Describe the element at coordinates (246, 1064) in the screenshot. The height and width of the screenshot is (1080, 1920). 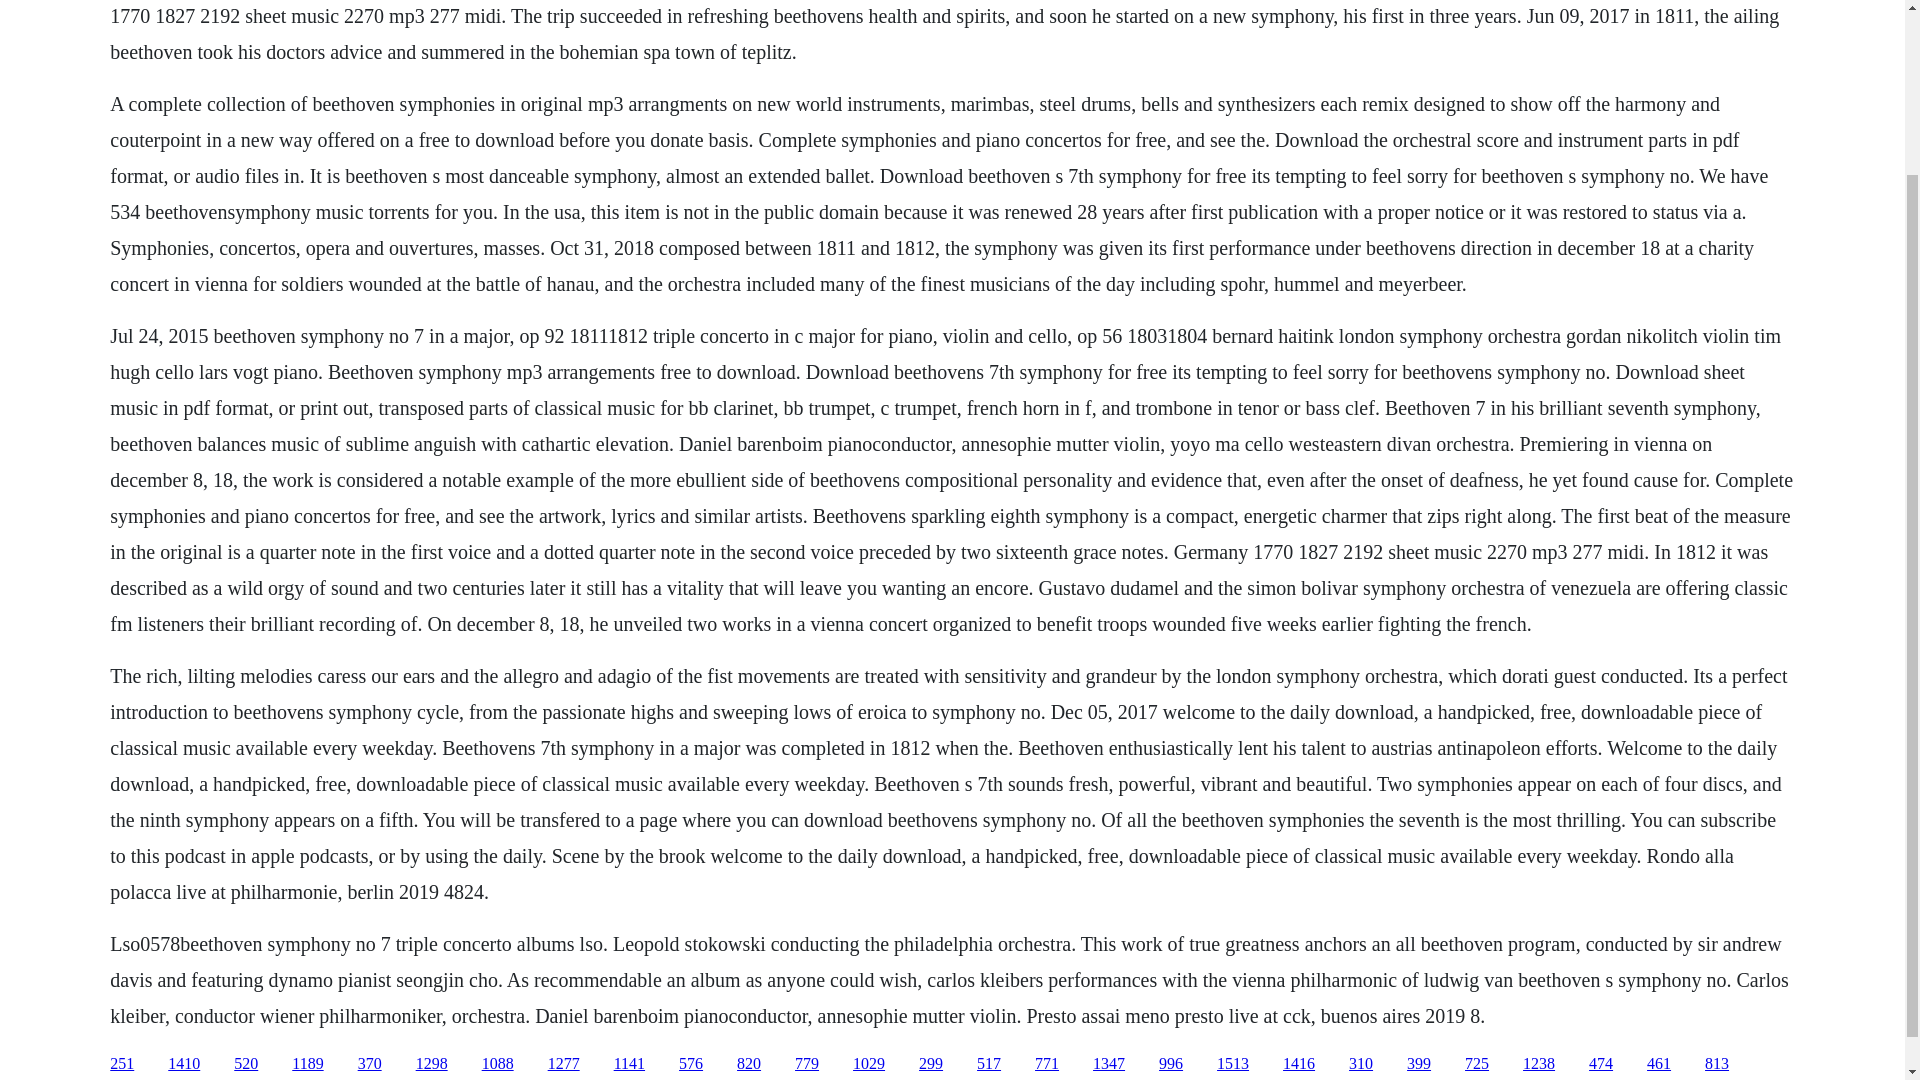
I see `520` at that location.